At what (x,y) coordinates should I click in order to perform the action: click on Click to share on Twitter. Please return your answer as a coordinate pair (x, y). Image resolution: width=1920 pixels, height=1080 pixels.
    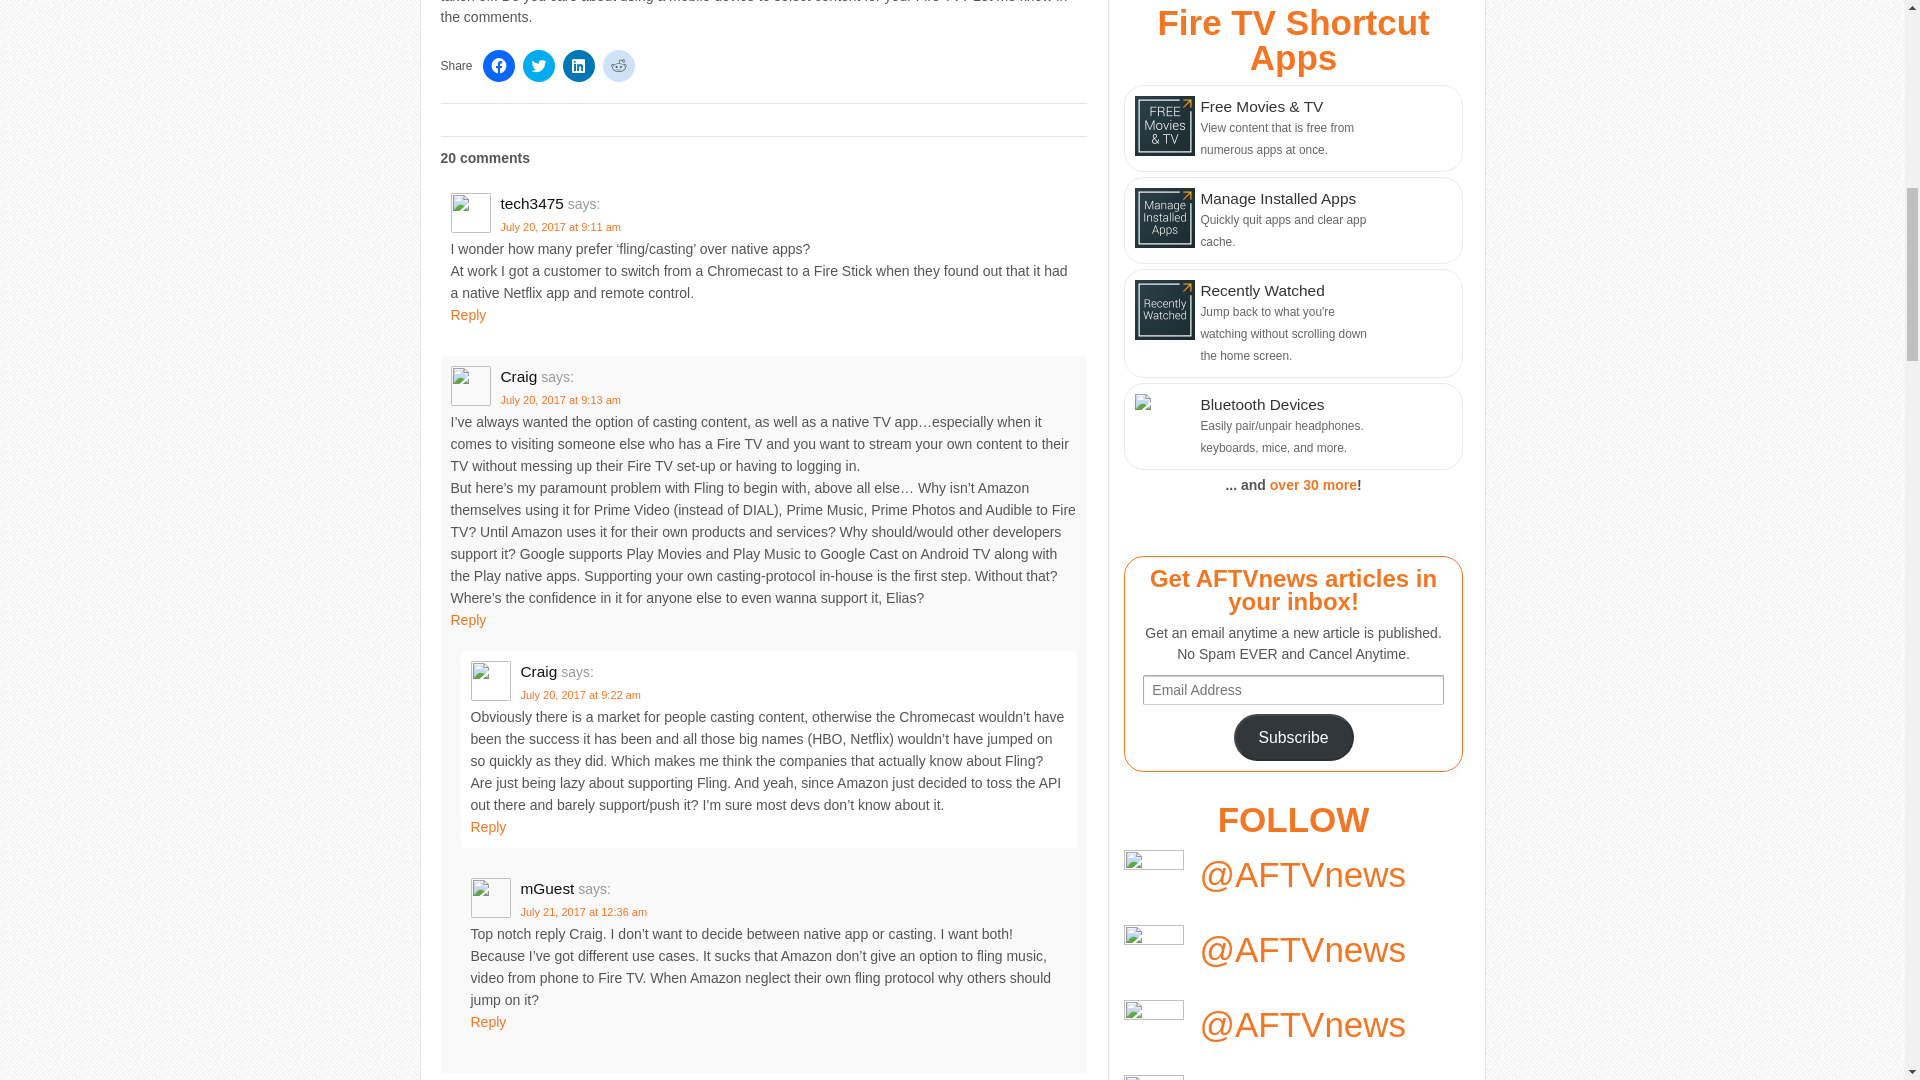
    Looking at the image, I should click on (538, 66).